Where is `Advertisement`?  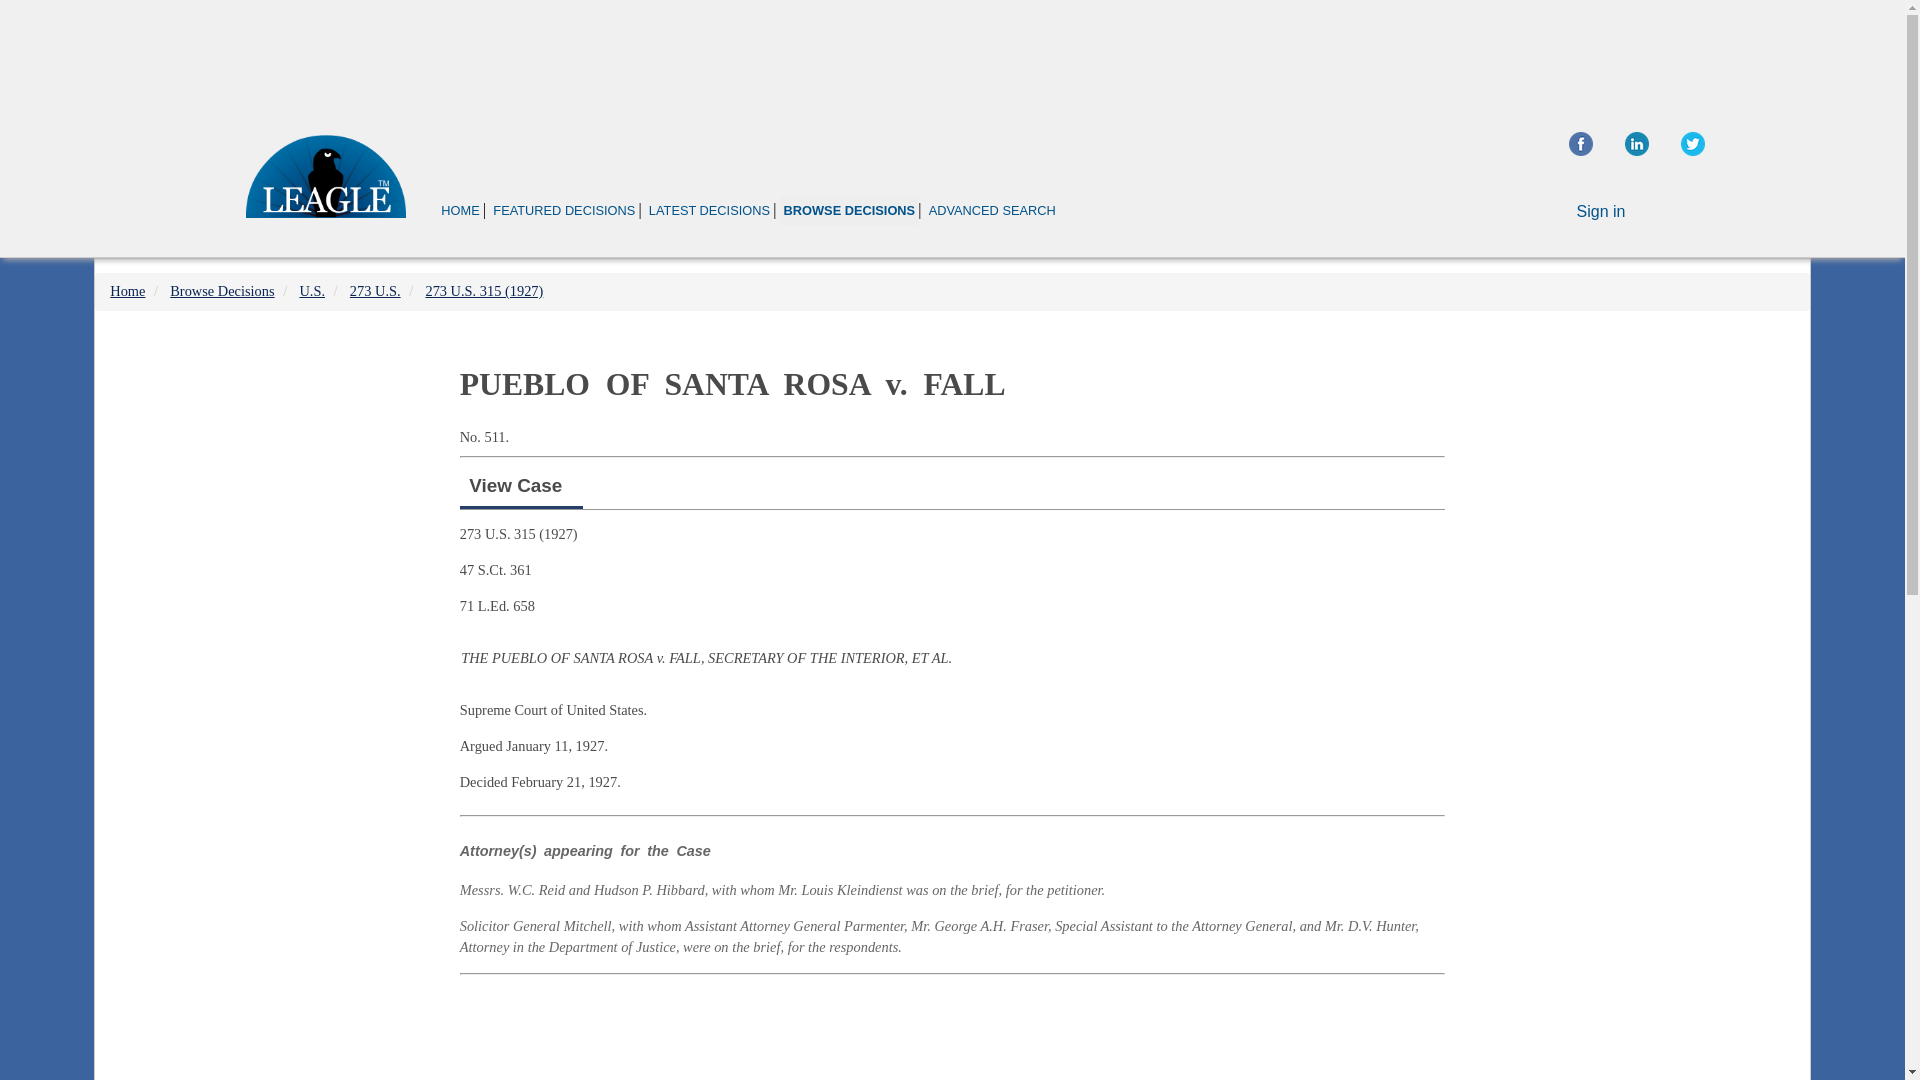 Advertisement is located at coordinates (952, 1030).